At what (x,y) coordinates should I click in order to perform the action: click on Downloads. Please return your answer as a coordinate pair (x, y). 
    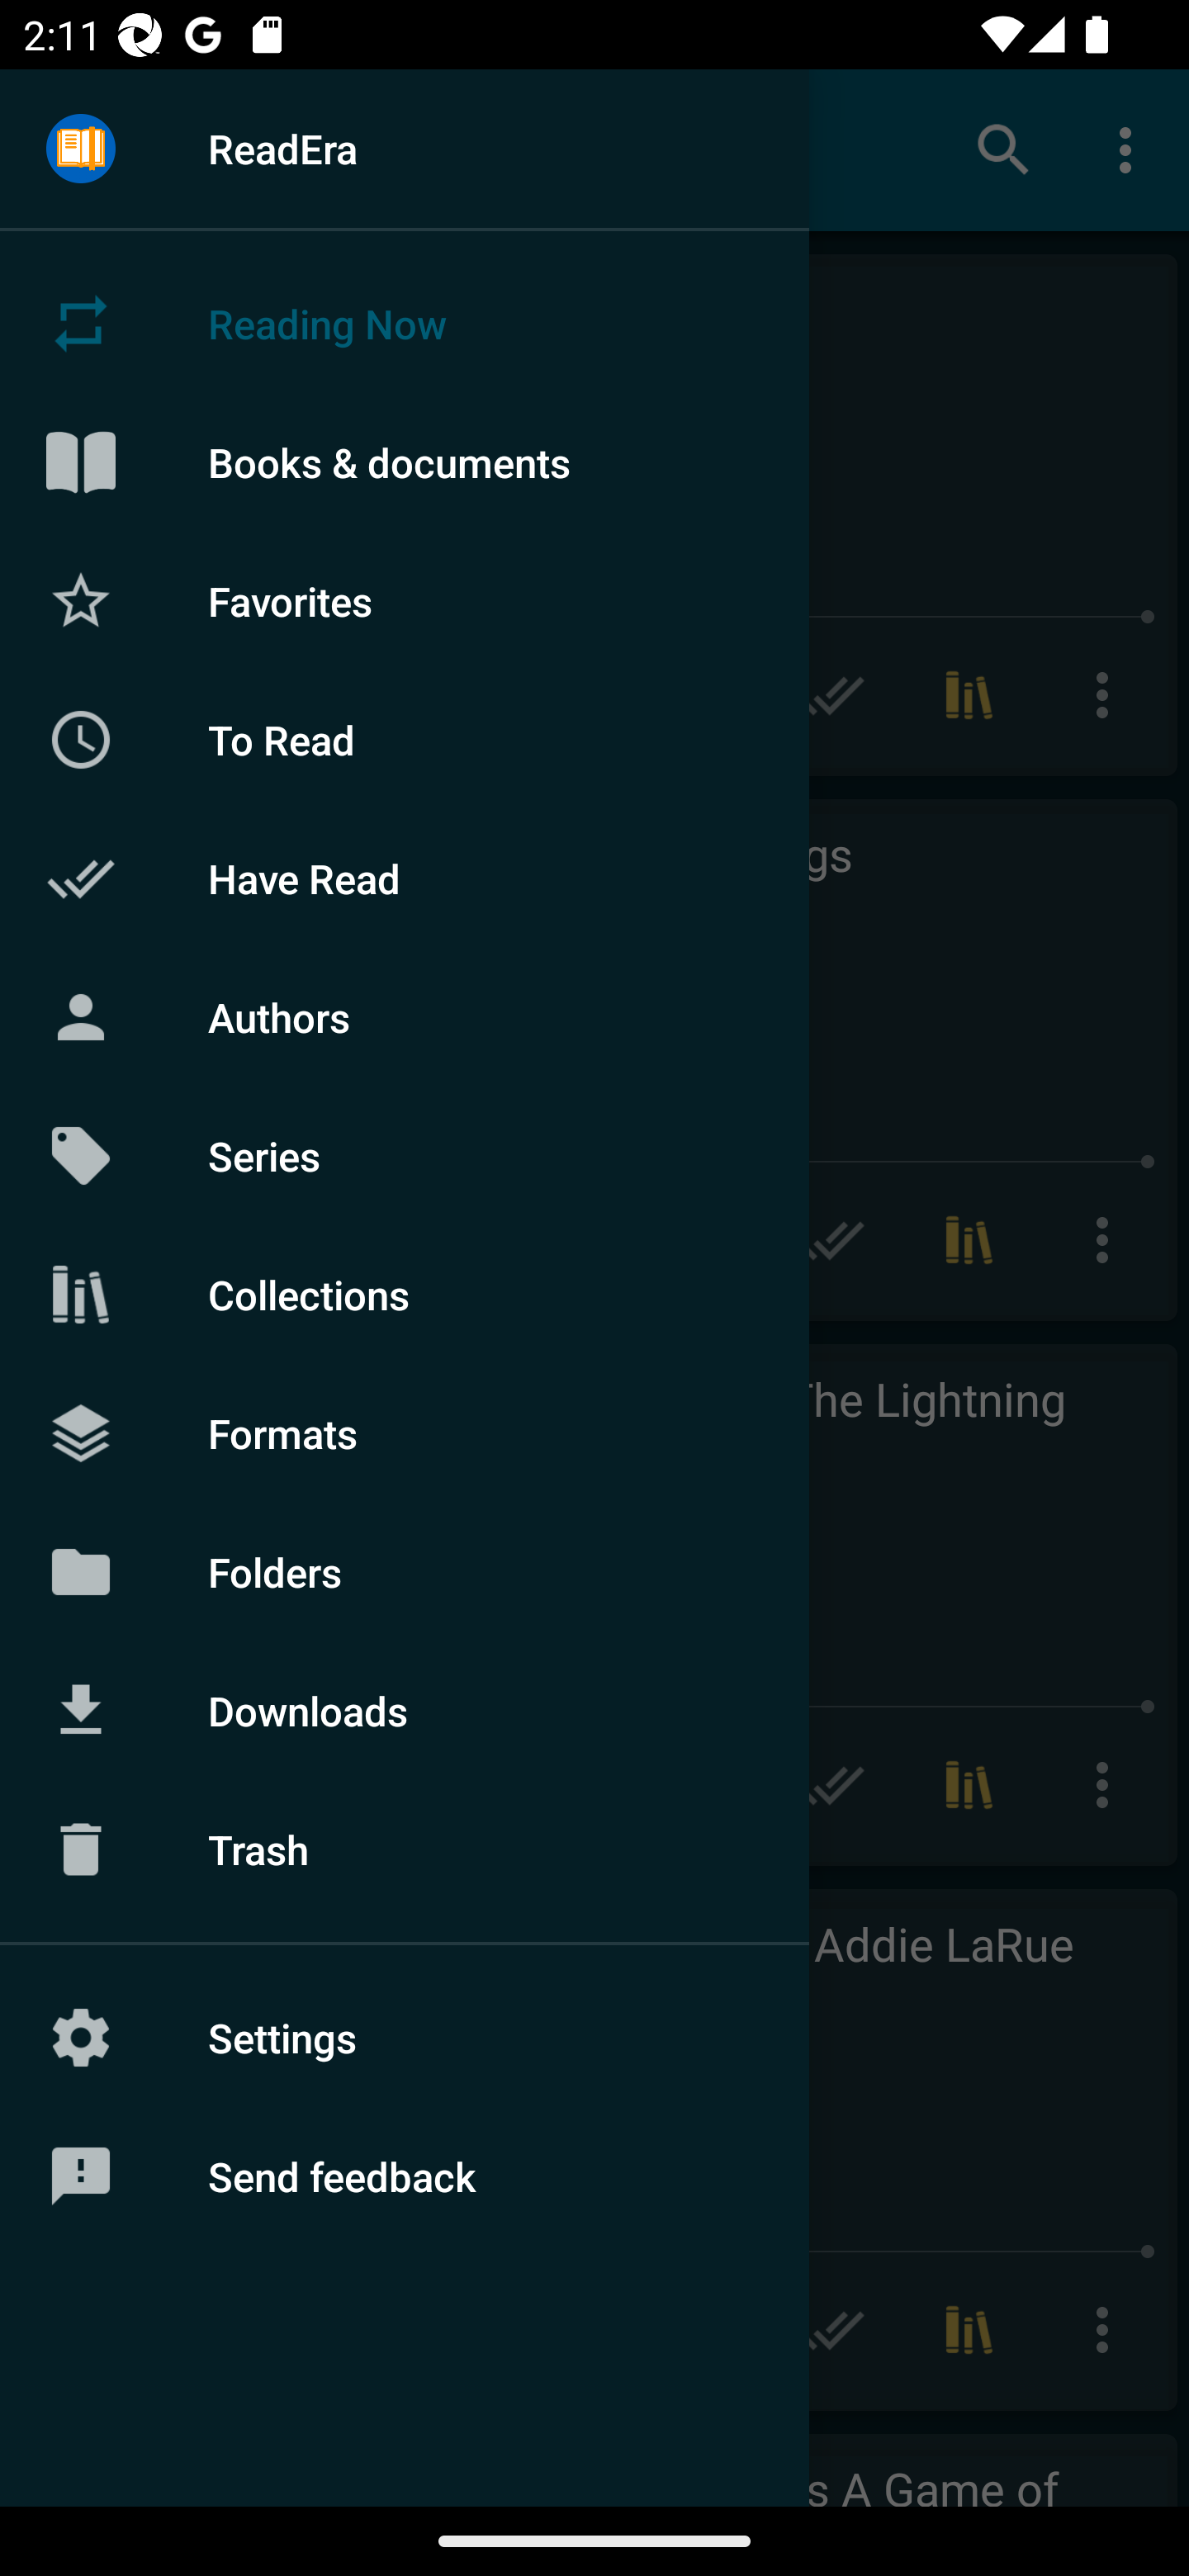
    Looking at the image, I should click on (405, 1710).